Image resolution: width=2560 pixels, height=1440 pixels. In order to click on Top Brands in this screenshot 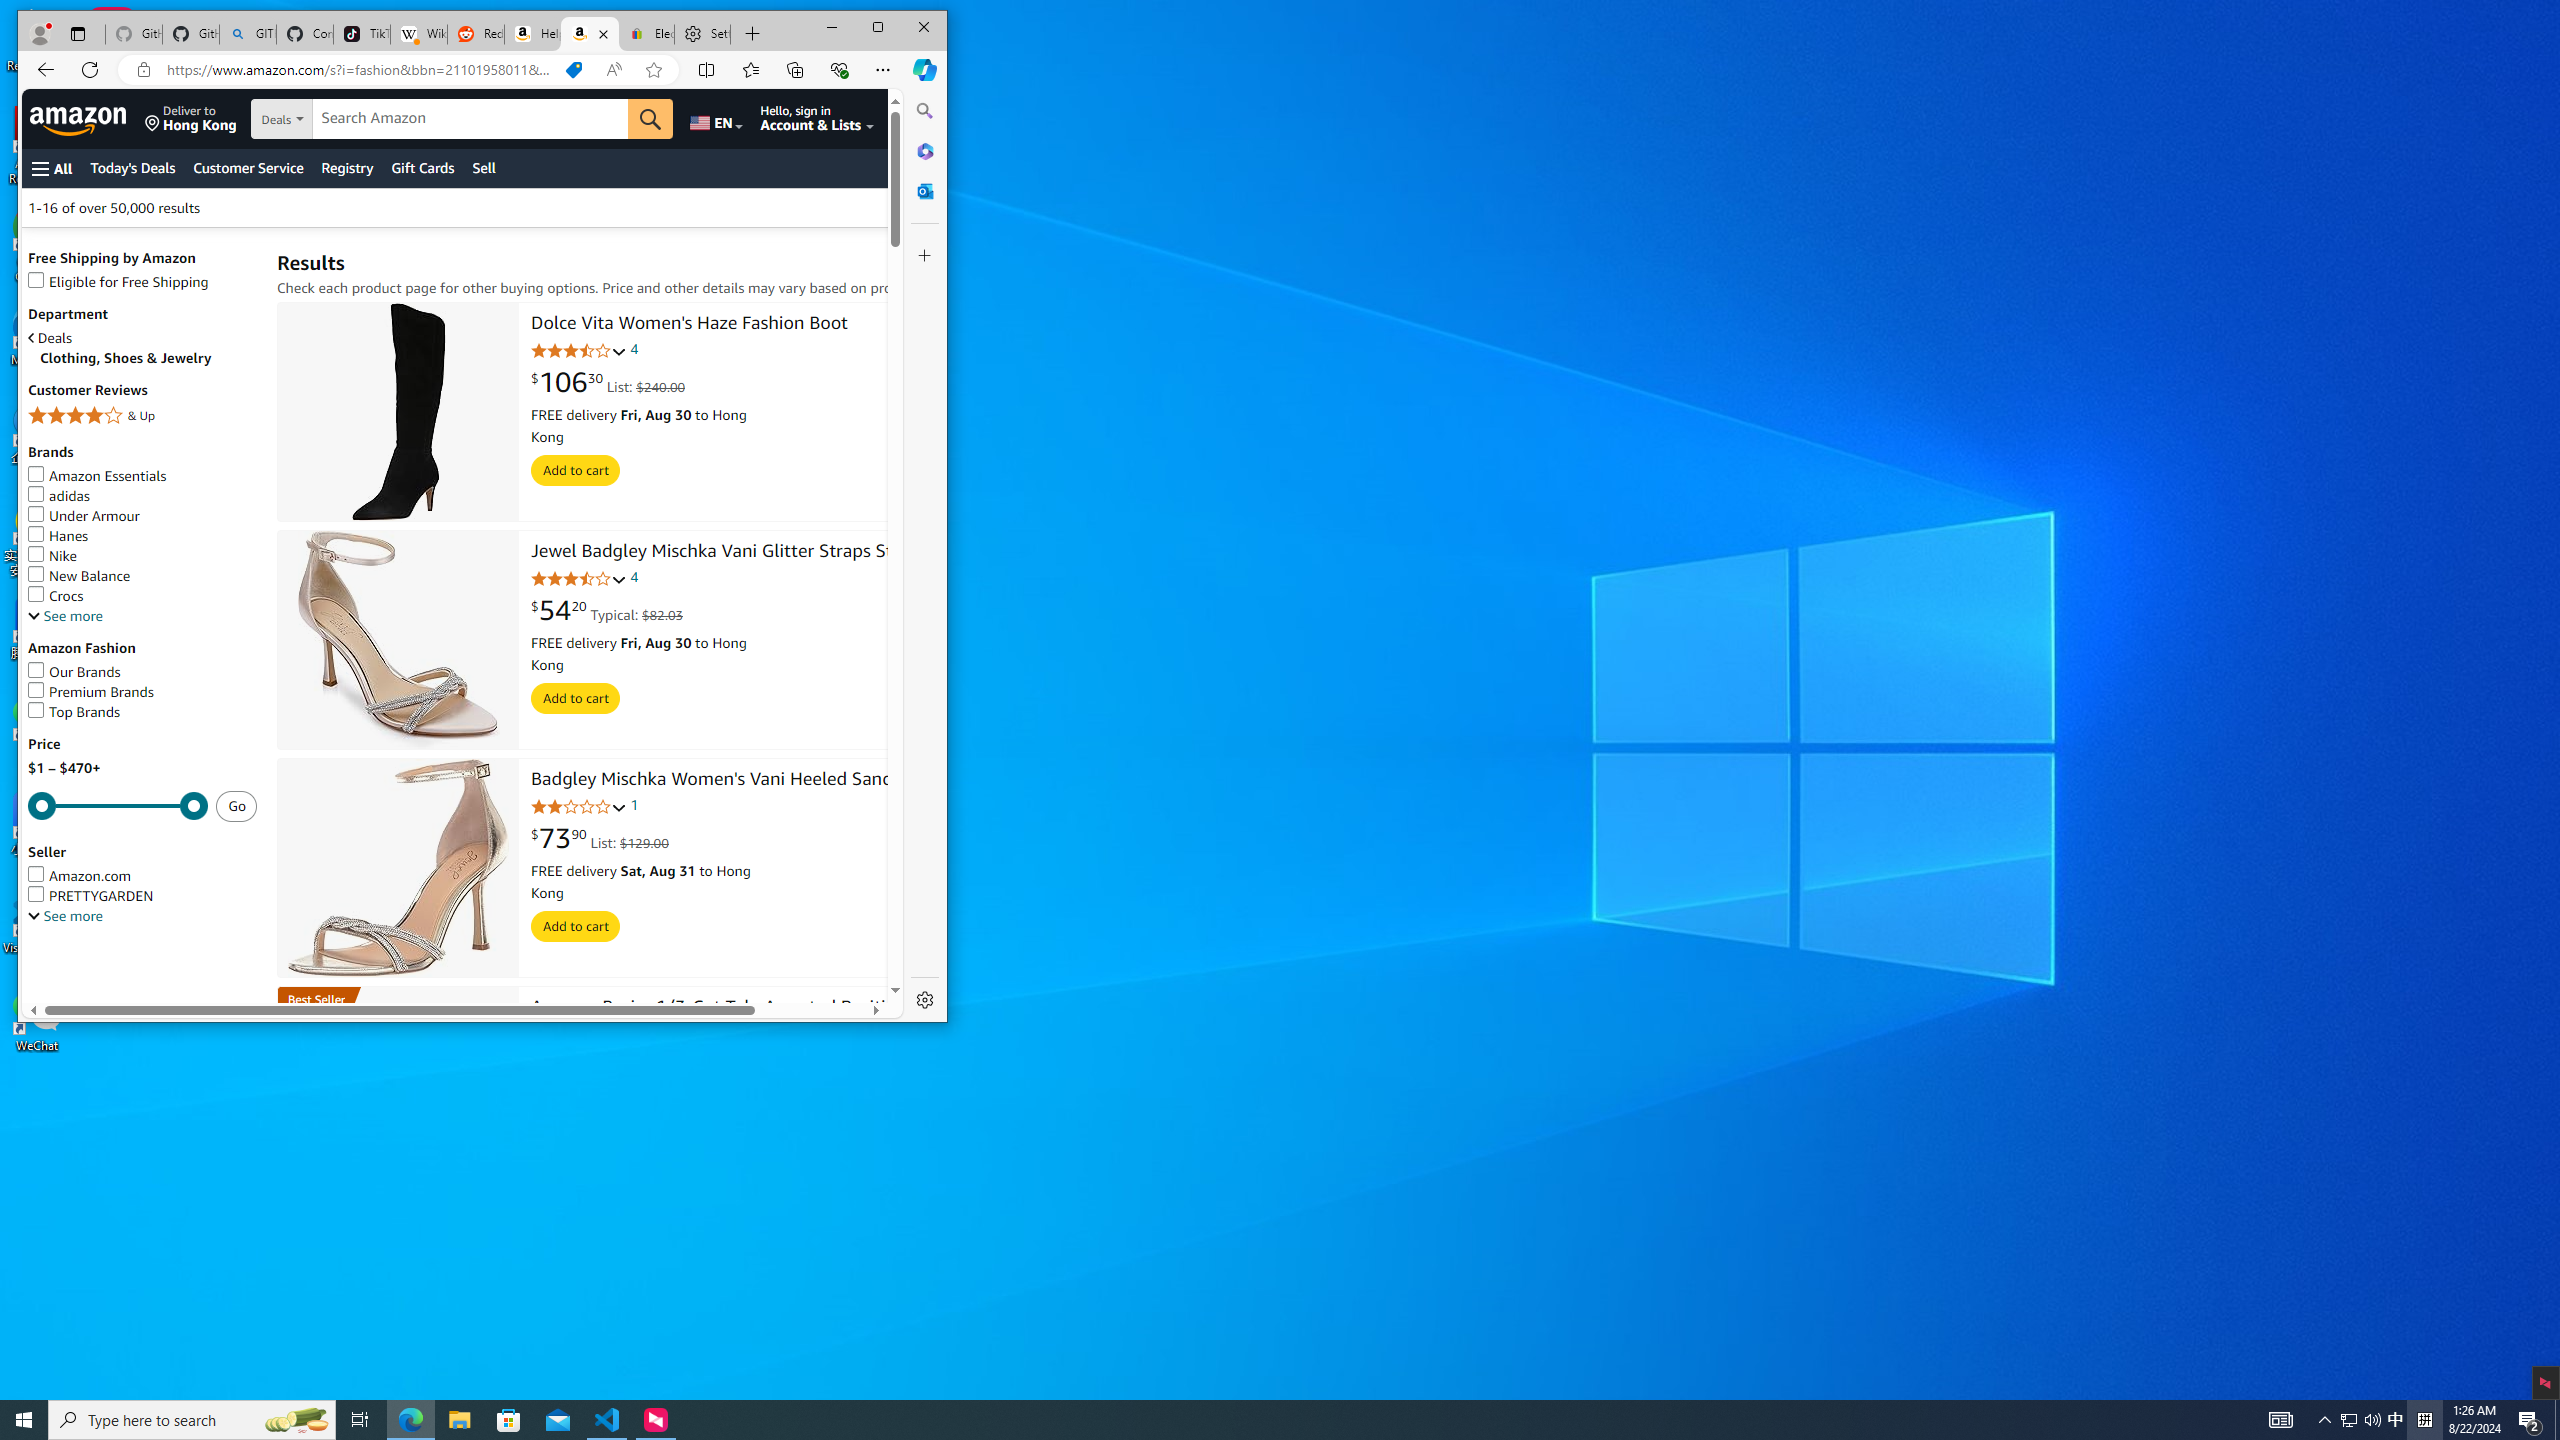, I will do `click(1244, 1420)`.